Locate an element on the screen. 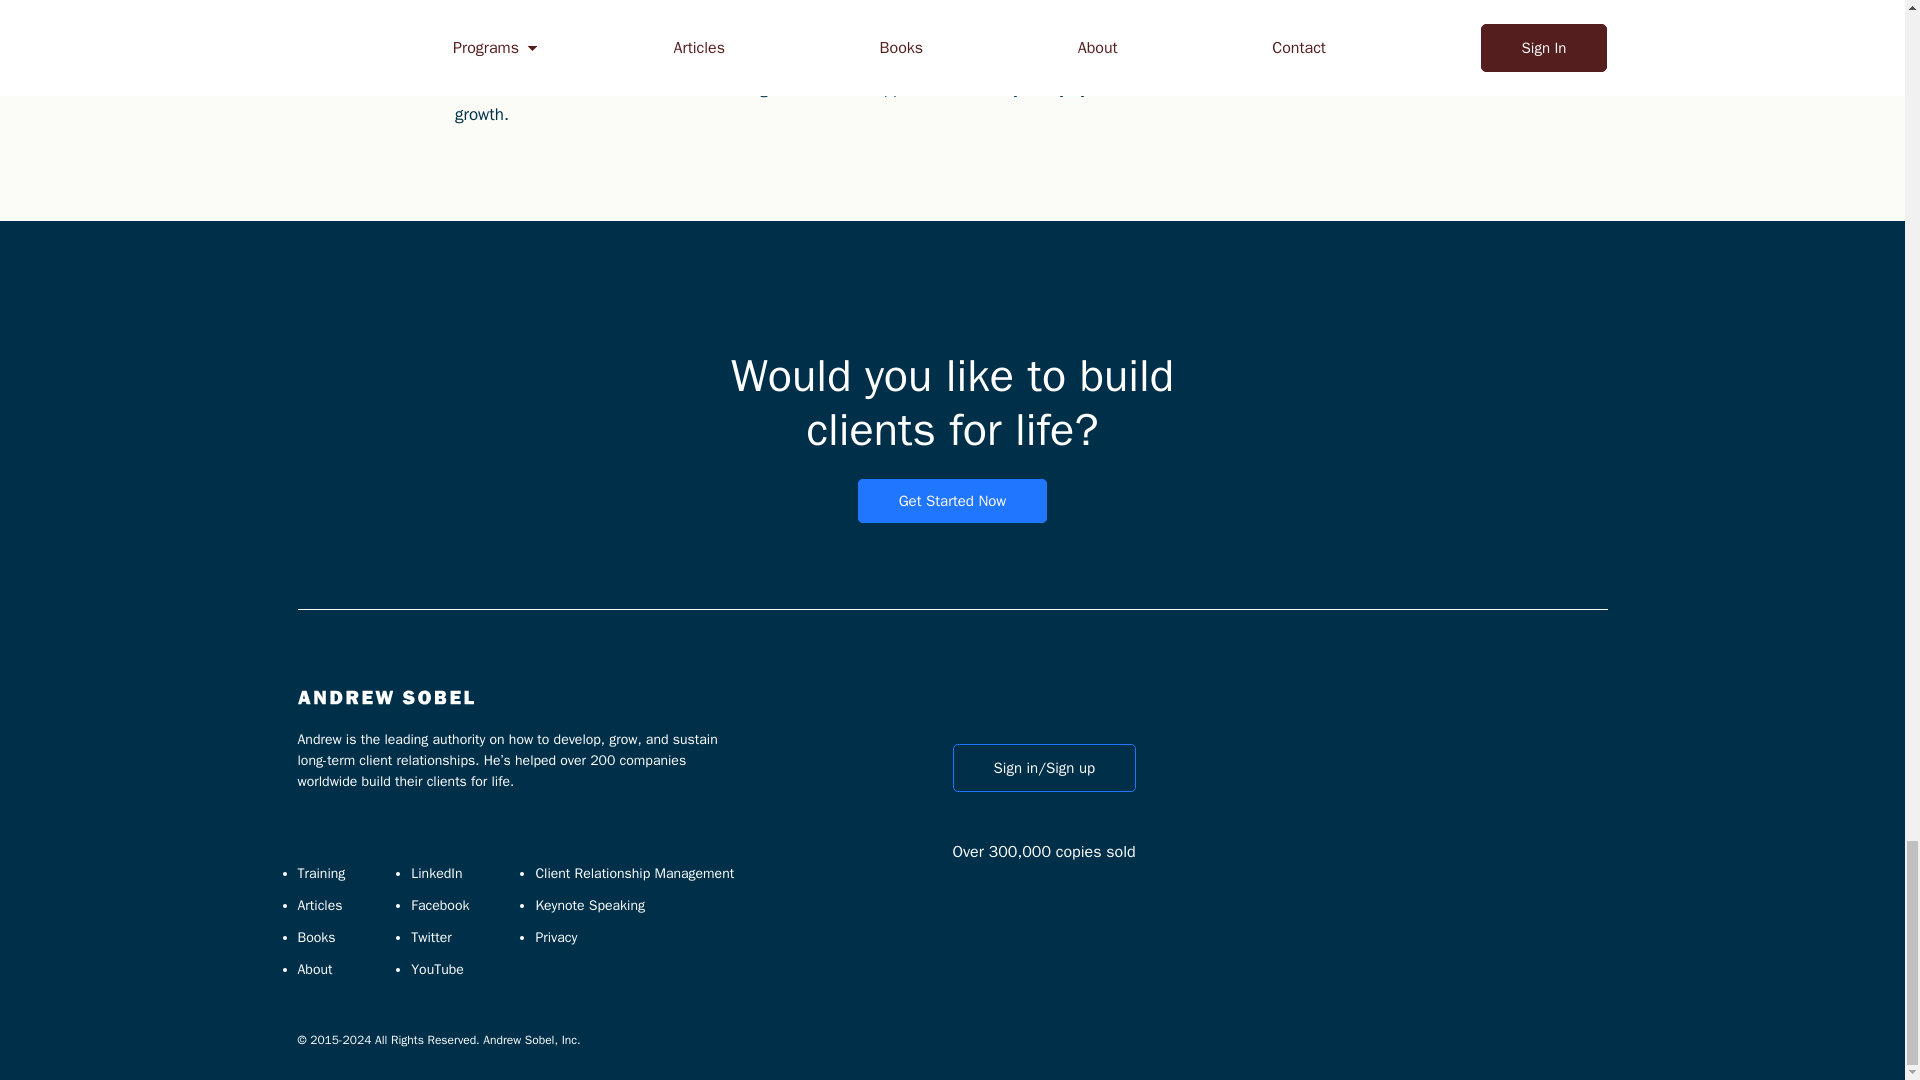 Image resolution: width=1920 pixels, height=1080 pixels. Articles is located at coordinates (320, 905).